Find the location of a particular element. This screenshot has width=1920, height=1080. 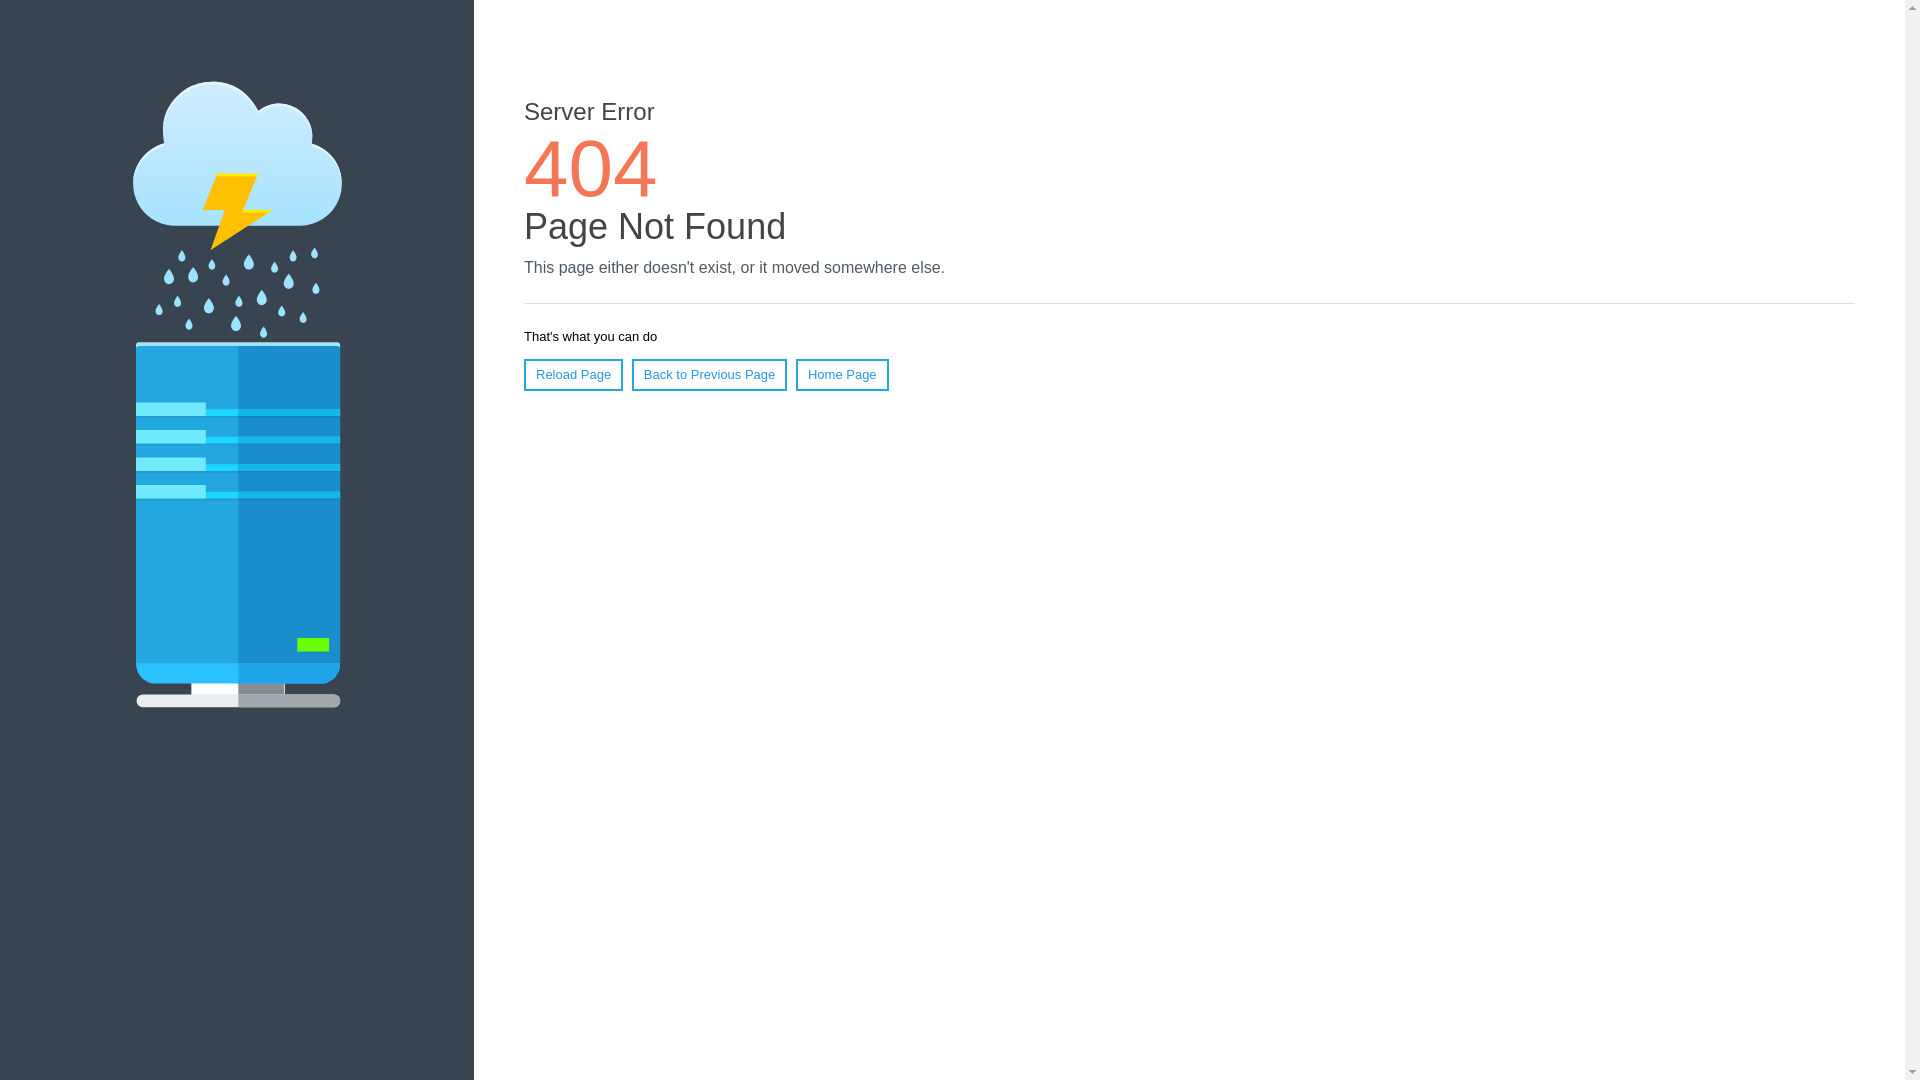

Reload Page is located at coordinates (574, 375).